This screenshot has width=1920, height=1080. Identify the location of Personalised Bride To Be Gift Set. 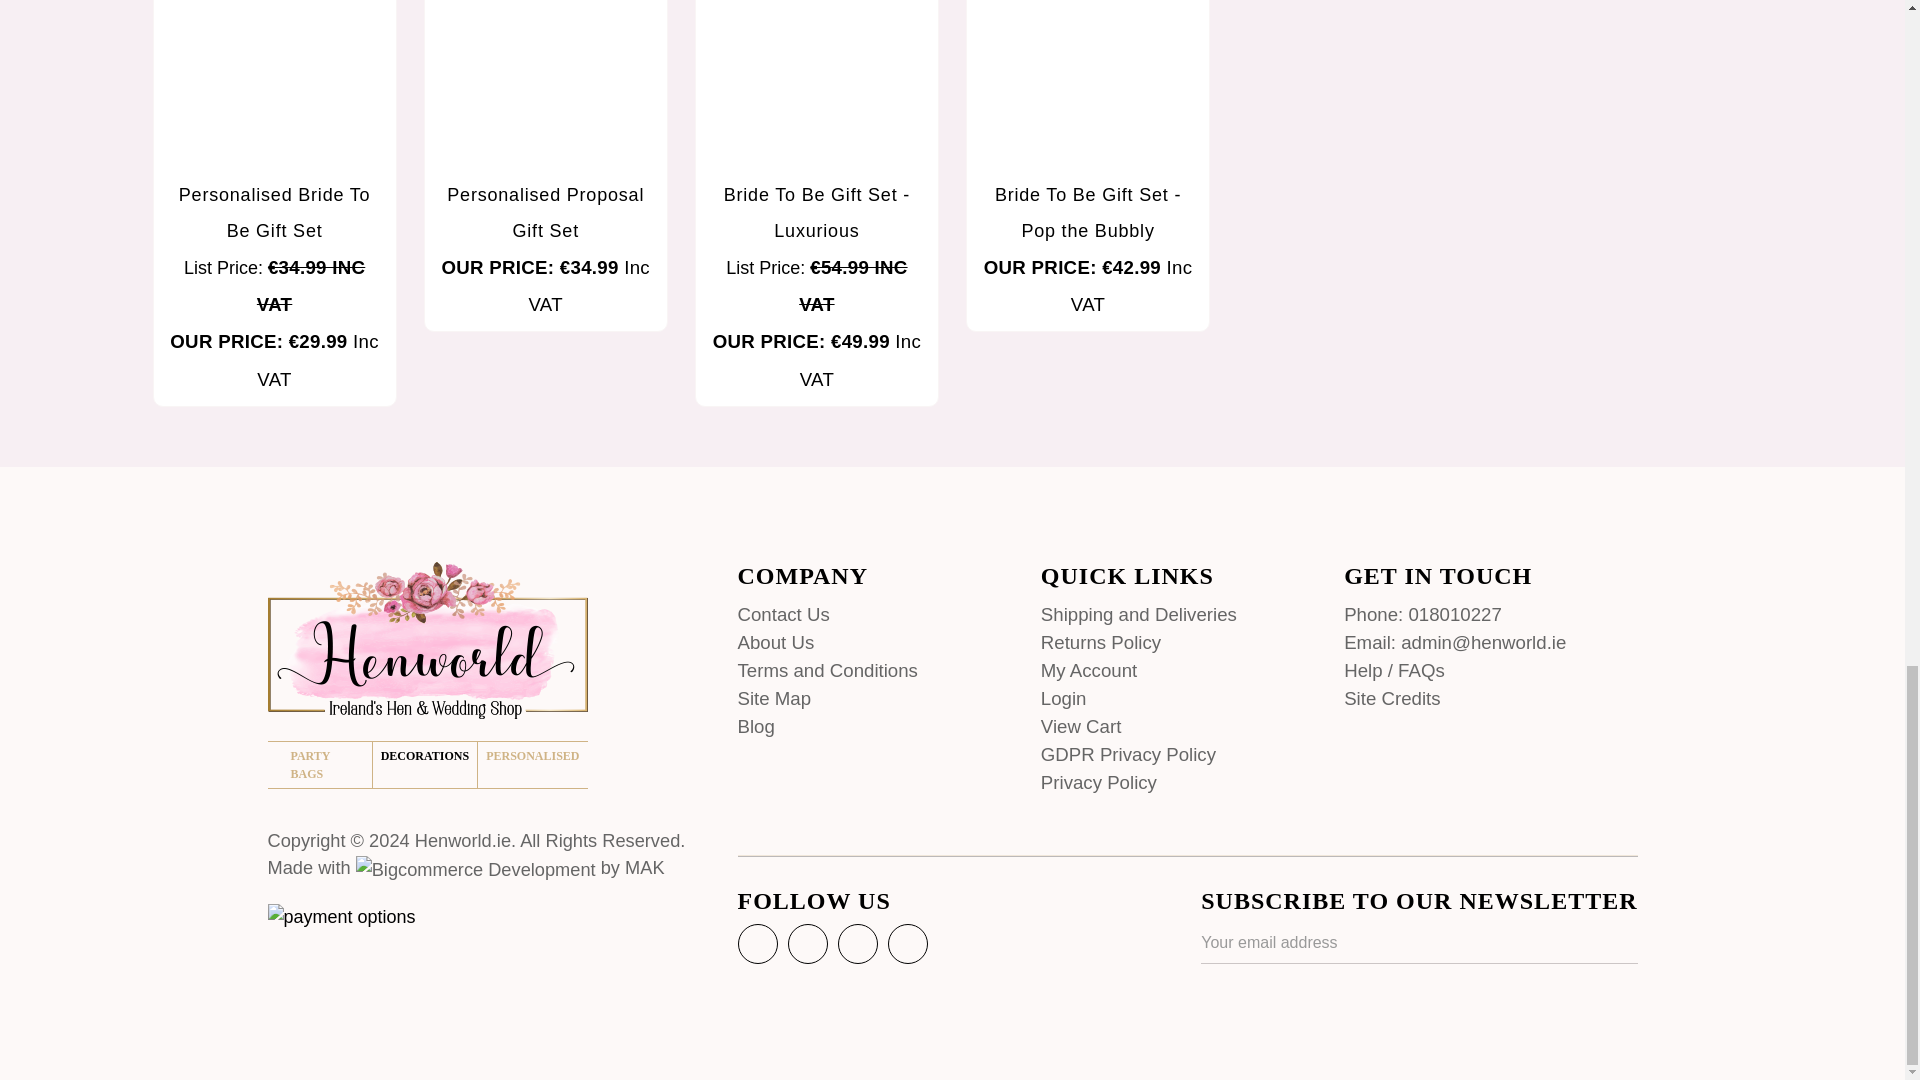
(274, 84).